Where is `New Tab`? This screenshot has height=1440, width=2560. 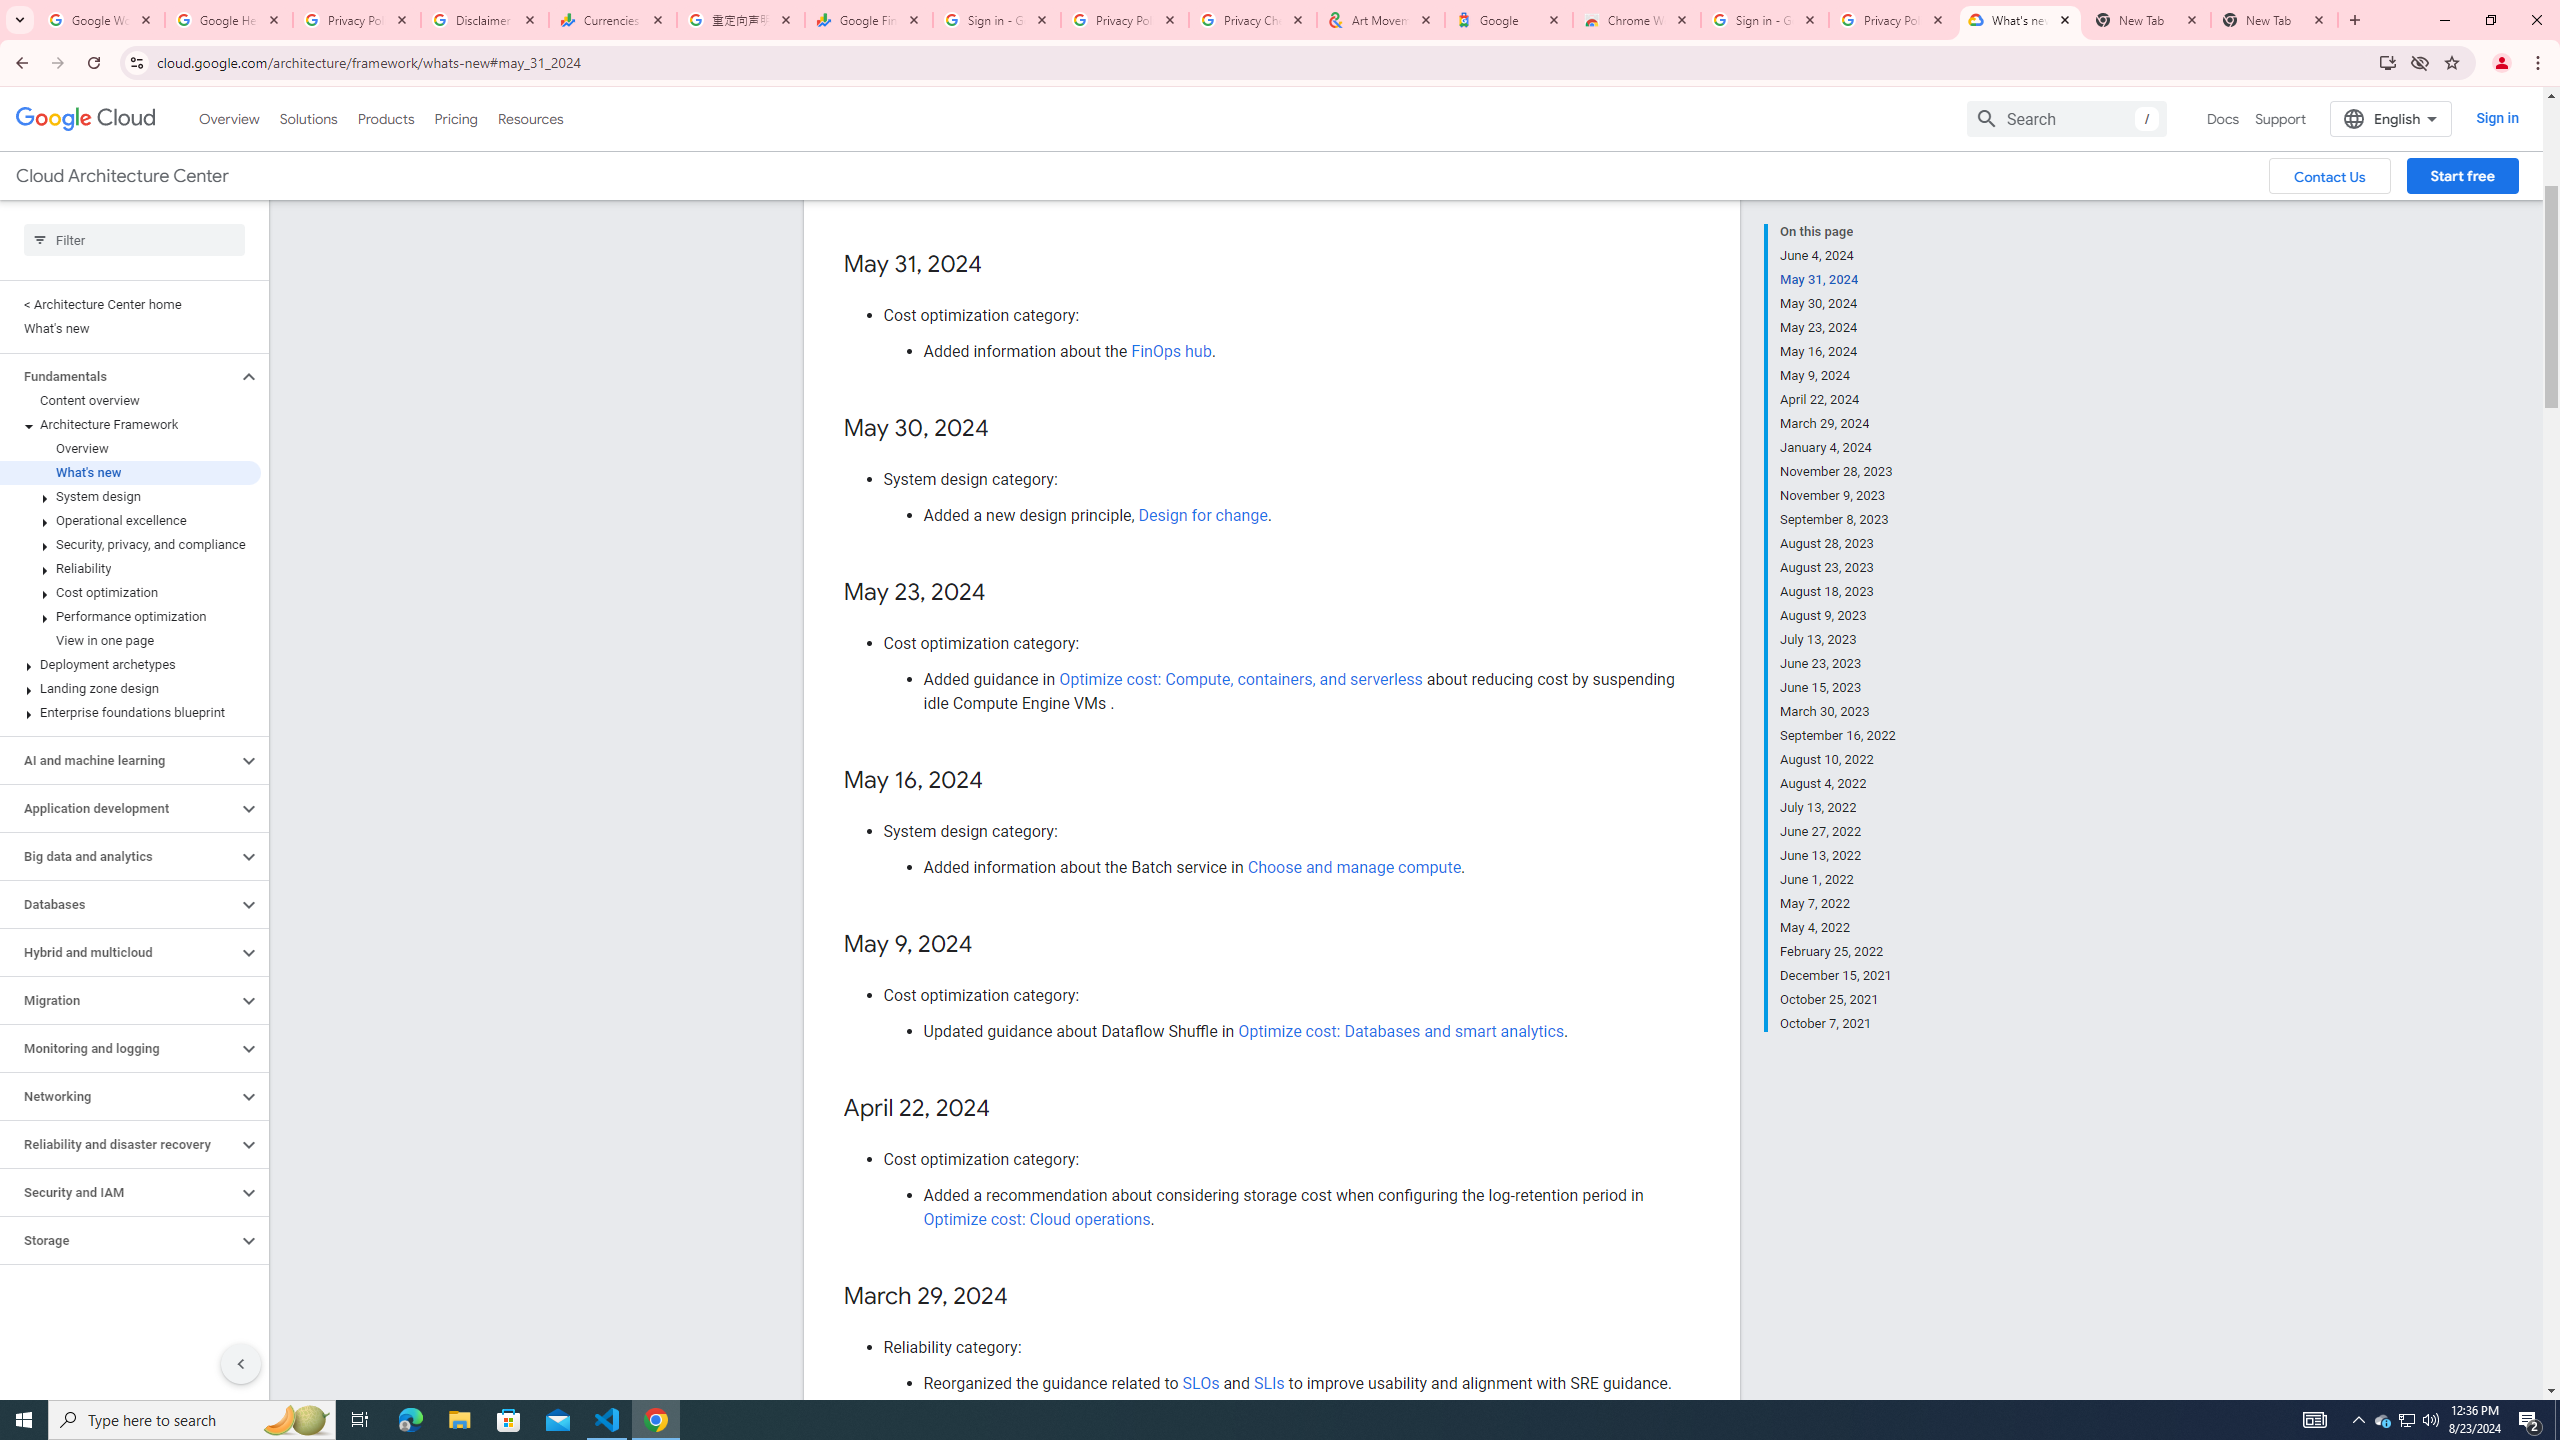
New Tab is located at coordinates (2274, 20).